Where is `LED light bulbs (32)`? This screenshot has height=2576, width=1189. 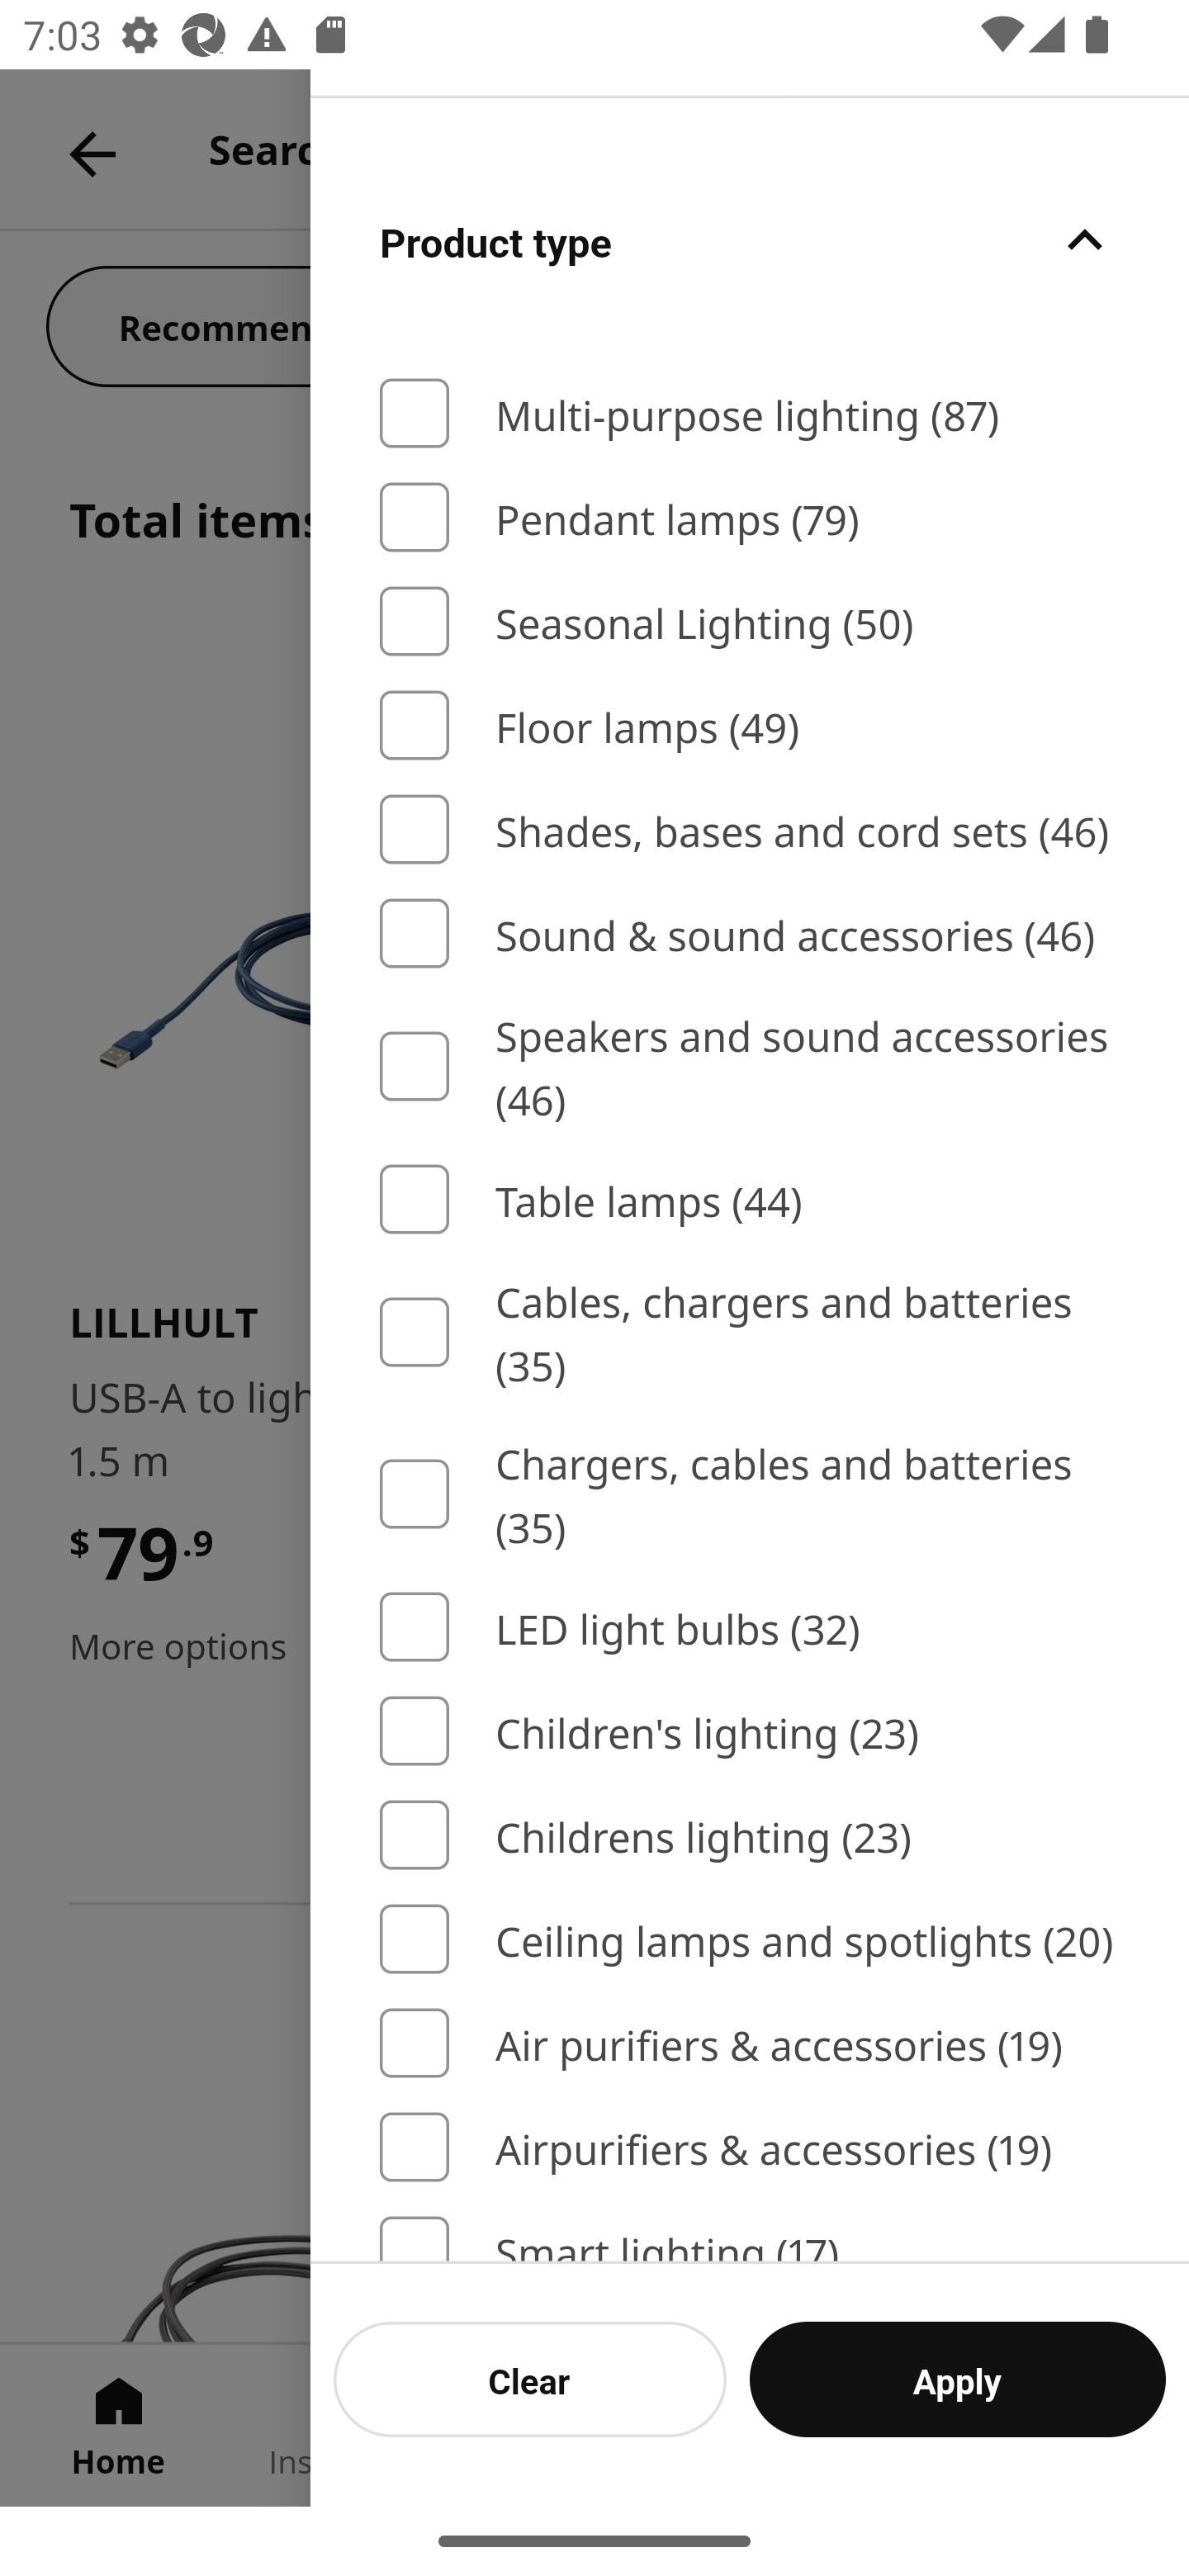 LED light bulbs (32) is located at coordinates (750, 1627).